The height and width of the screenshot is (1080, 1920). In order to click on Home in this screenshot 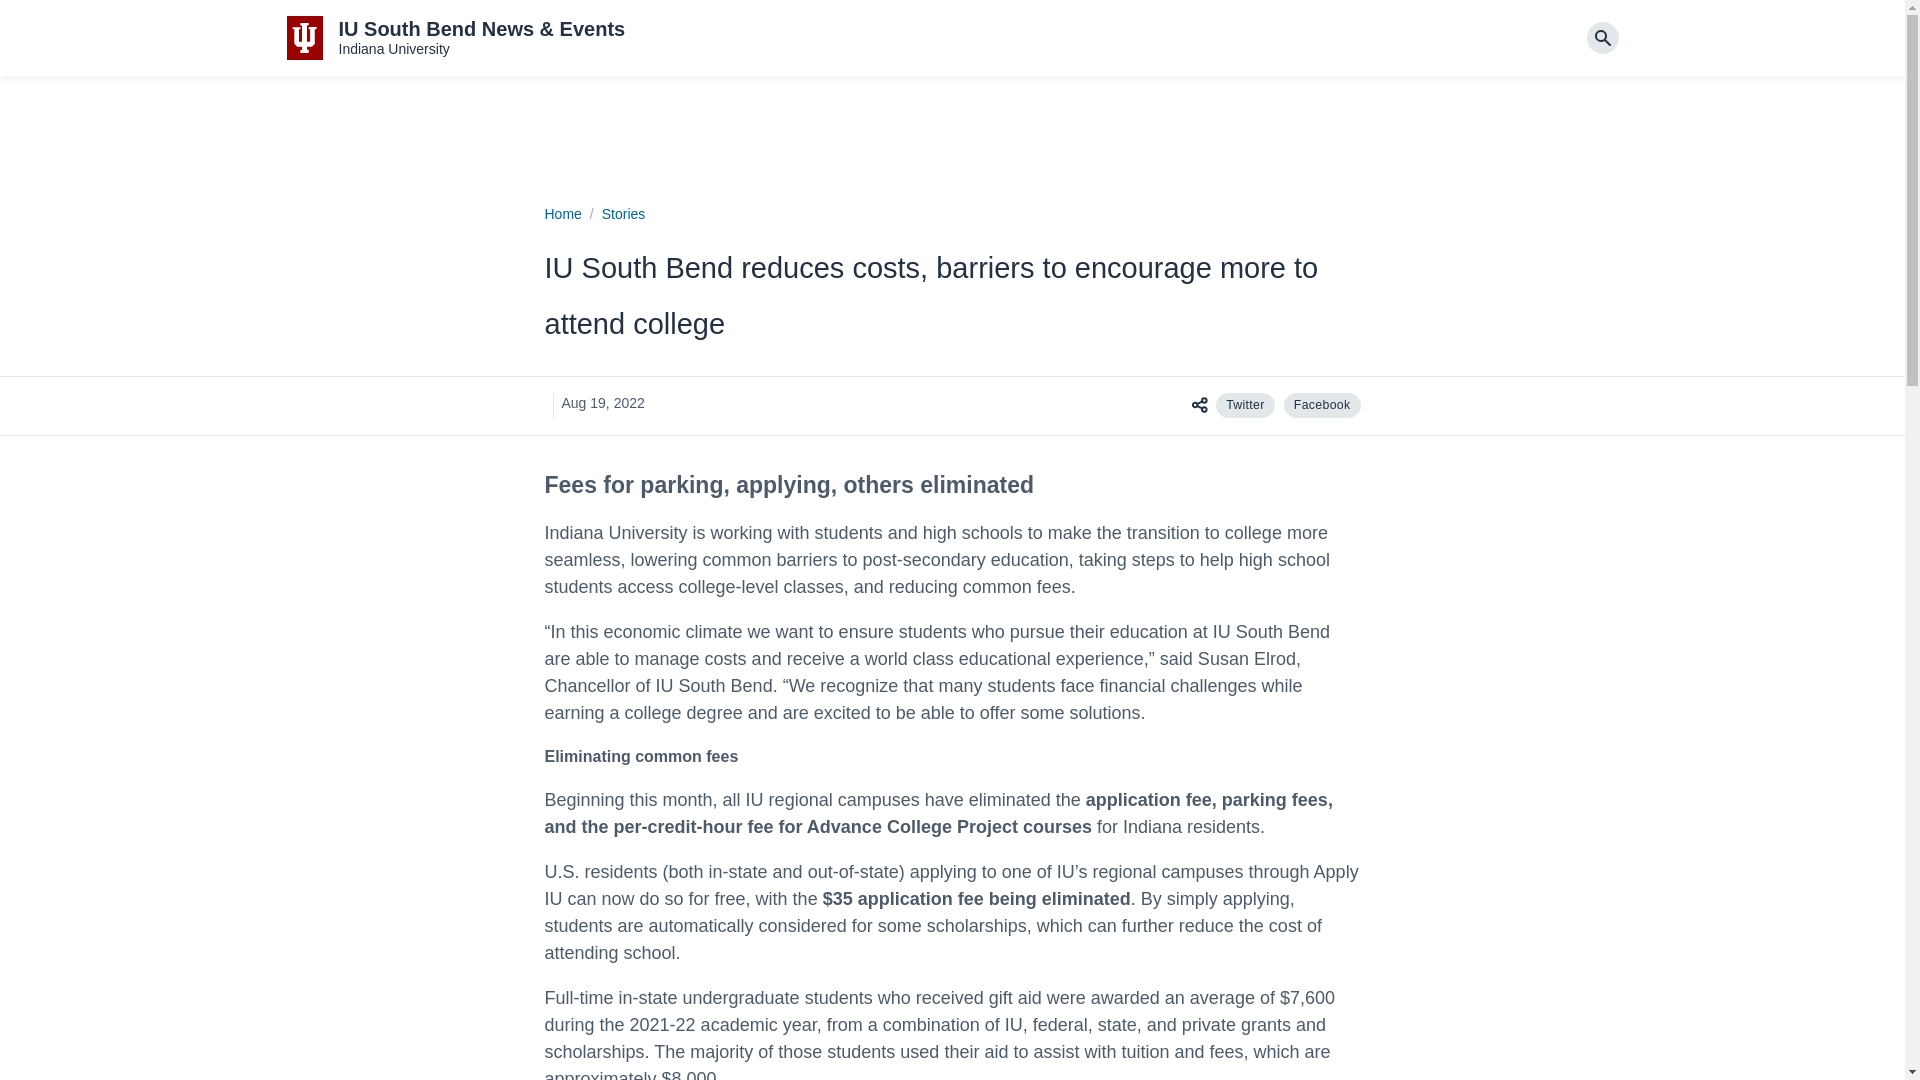, I will do `click(562, 214)`.